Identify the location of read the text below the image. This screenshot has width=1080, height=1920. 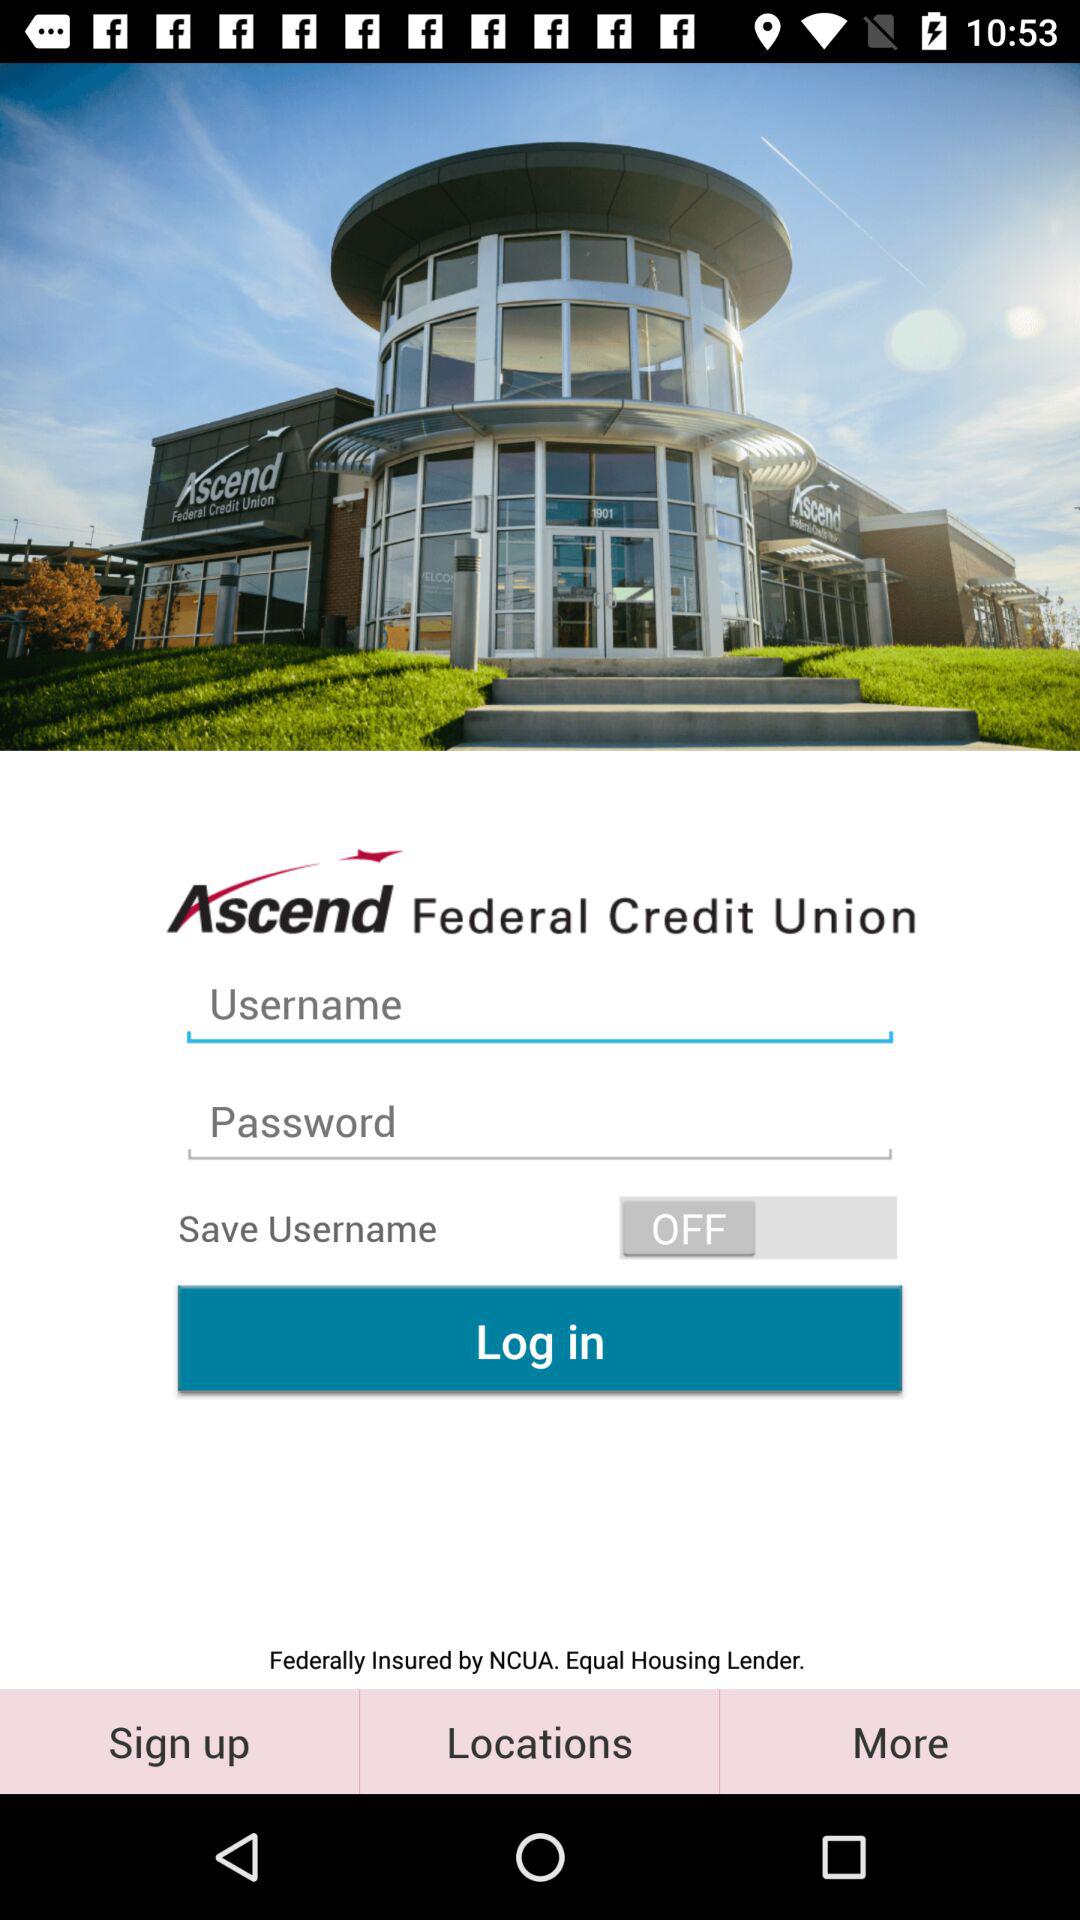
(540, 890).